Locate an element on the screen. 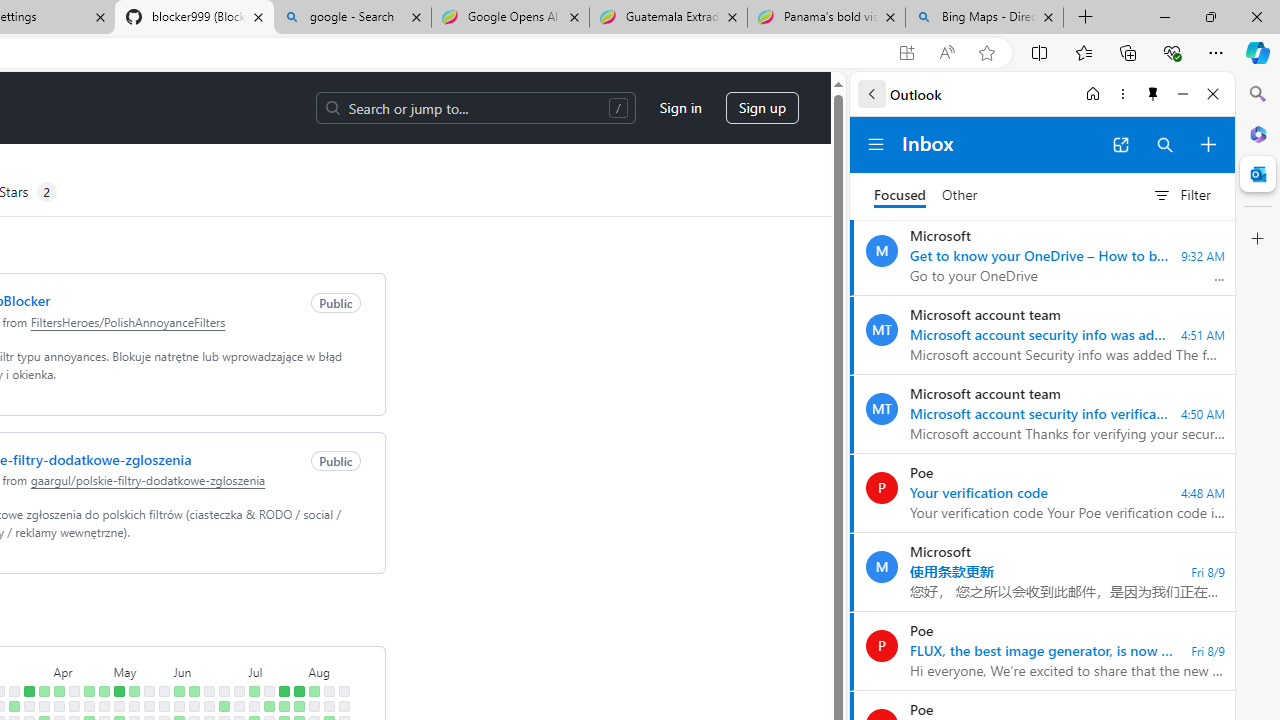  No contributions on August 19th. is located at coordinates (343, 706).